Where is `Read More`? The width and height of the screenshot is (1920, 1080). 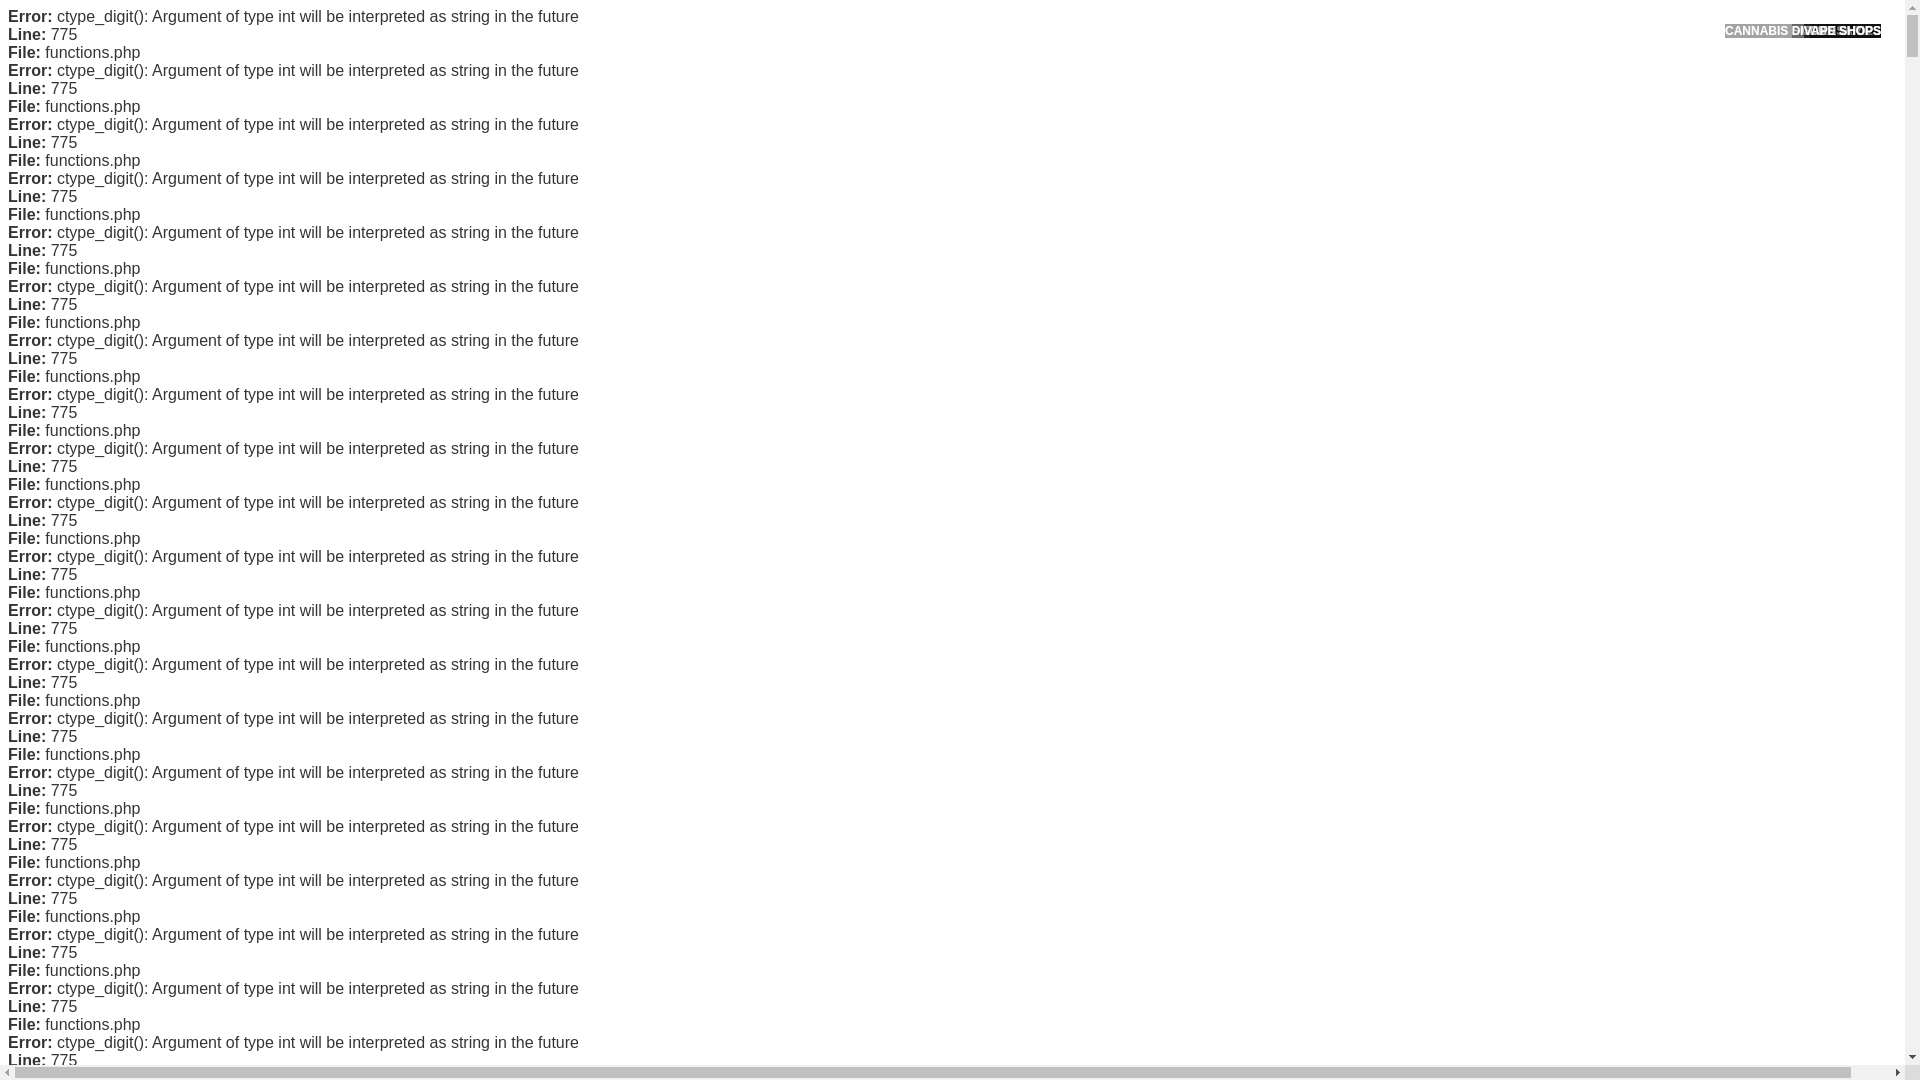 Read More is located at coordinates (766, 266).